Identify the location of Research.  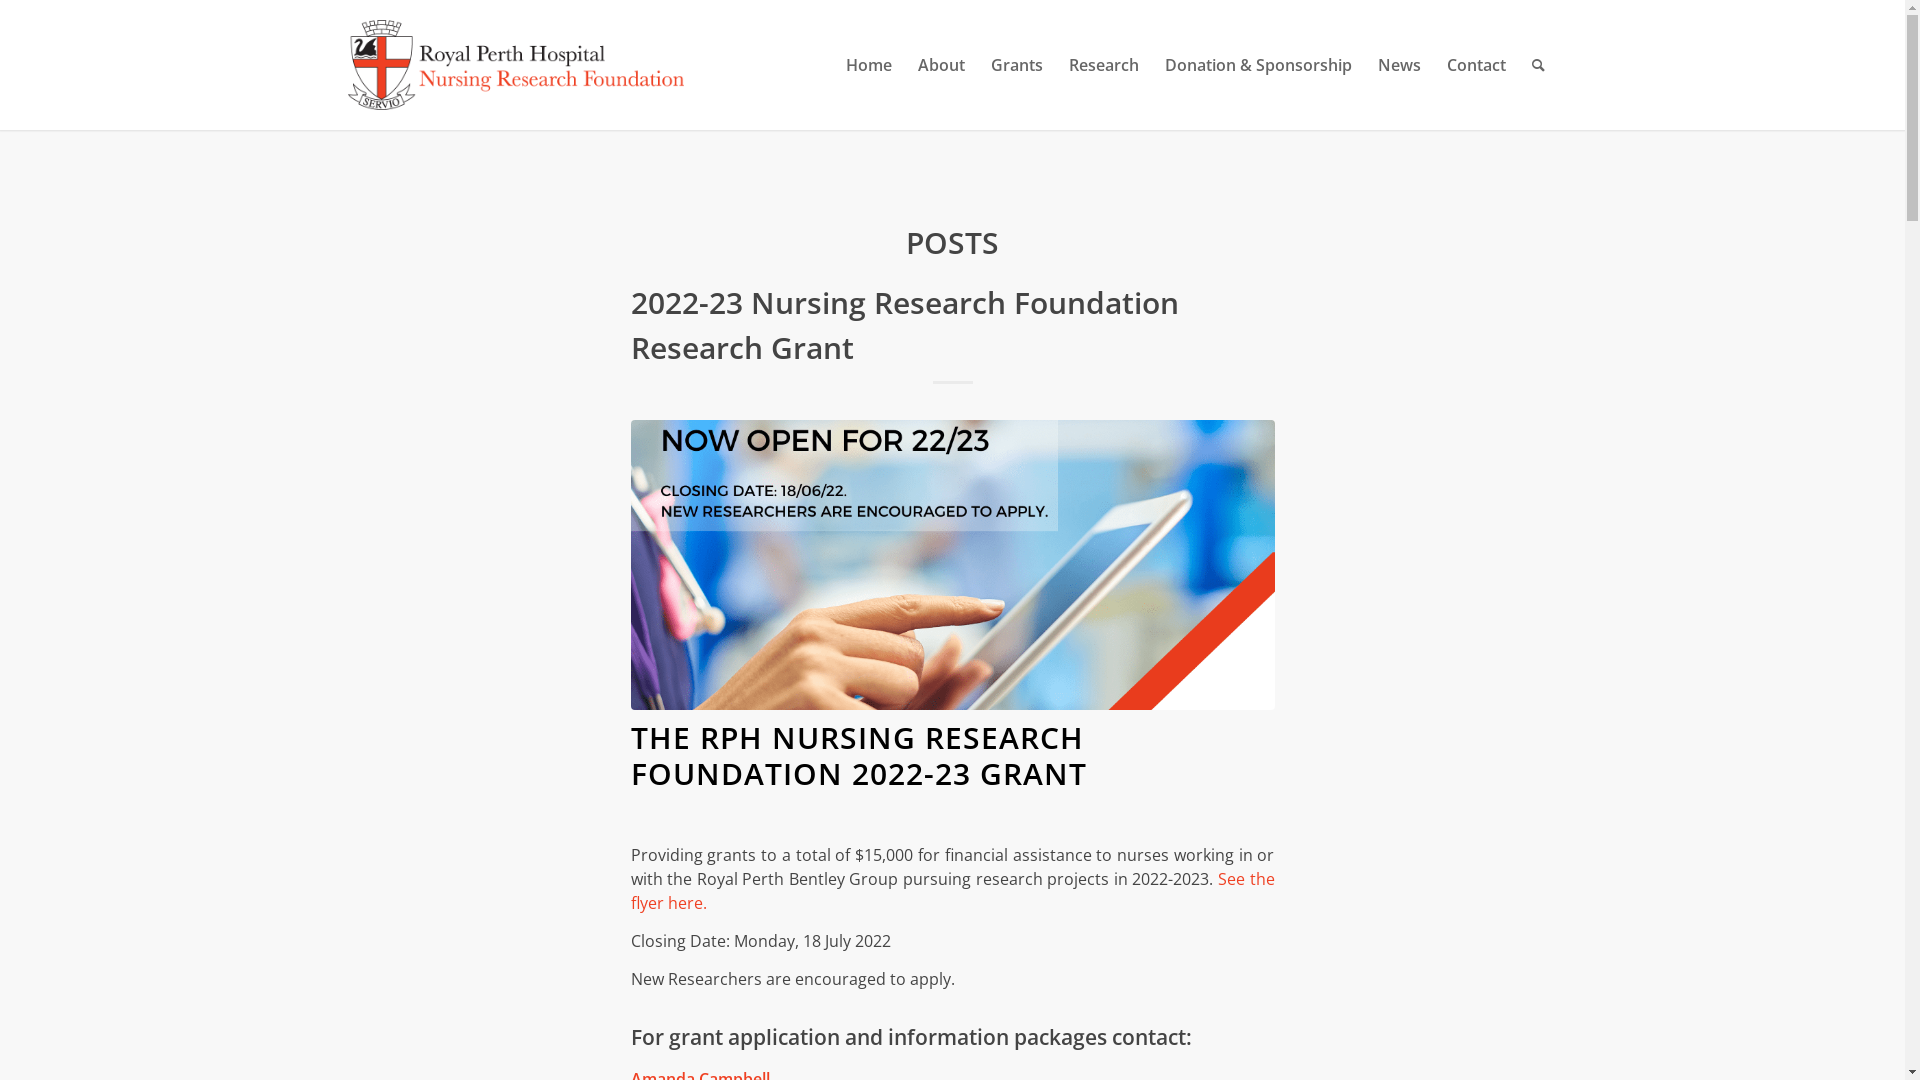
(1104, 65).